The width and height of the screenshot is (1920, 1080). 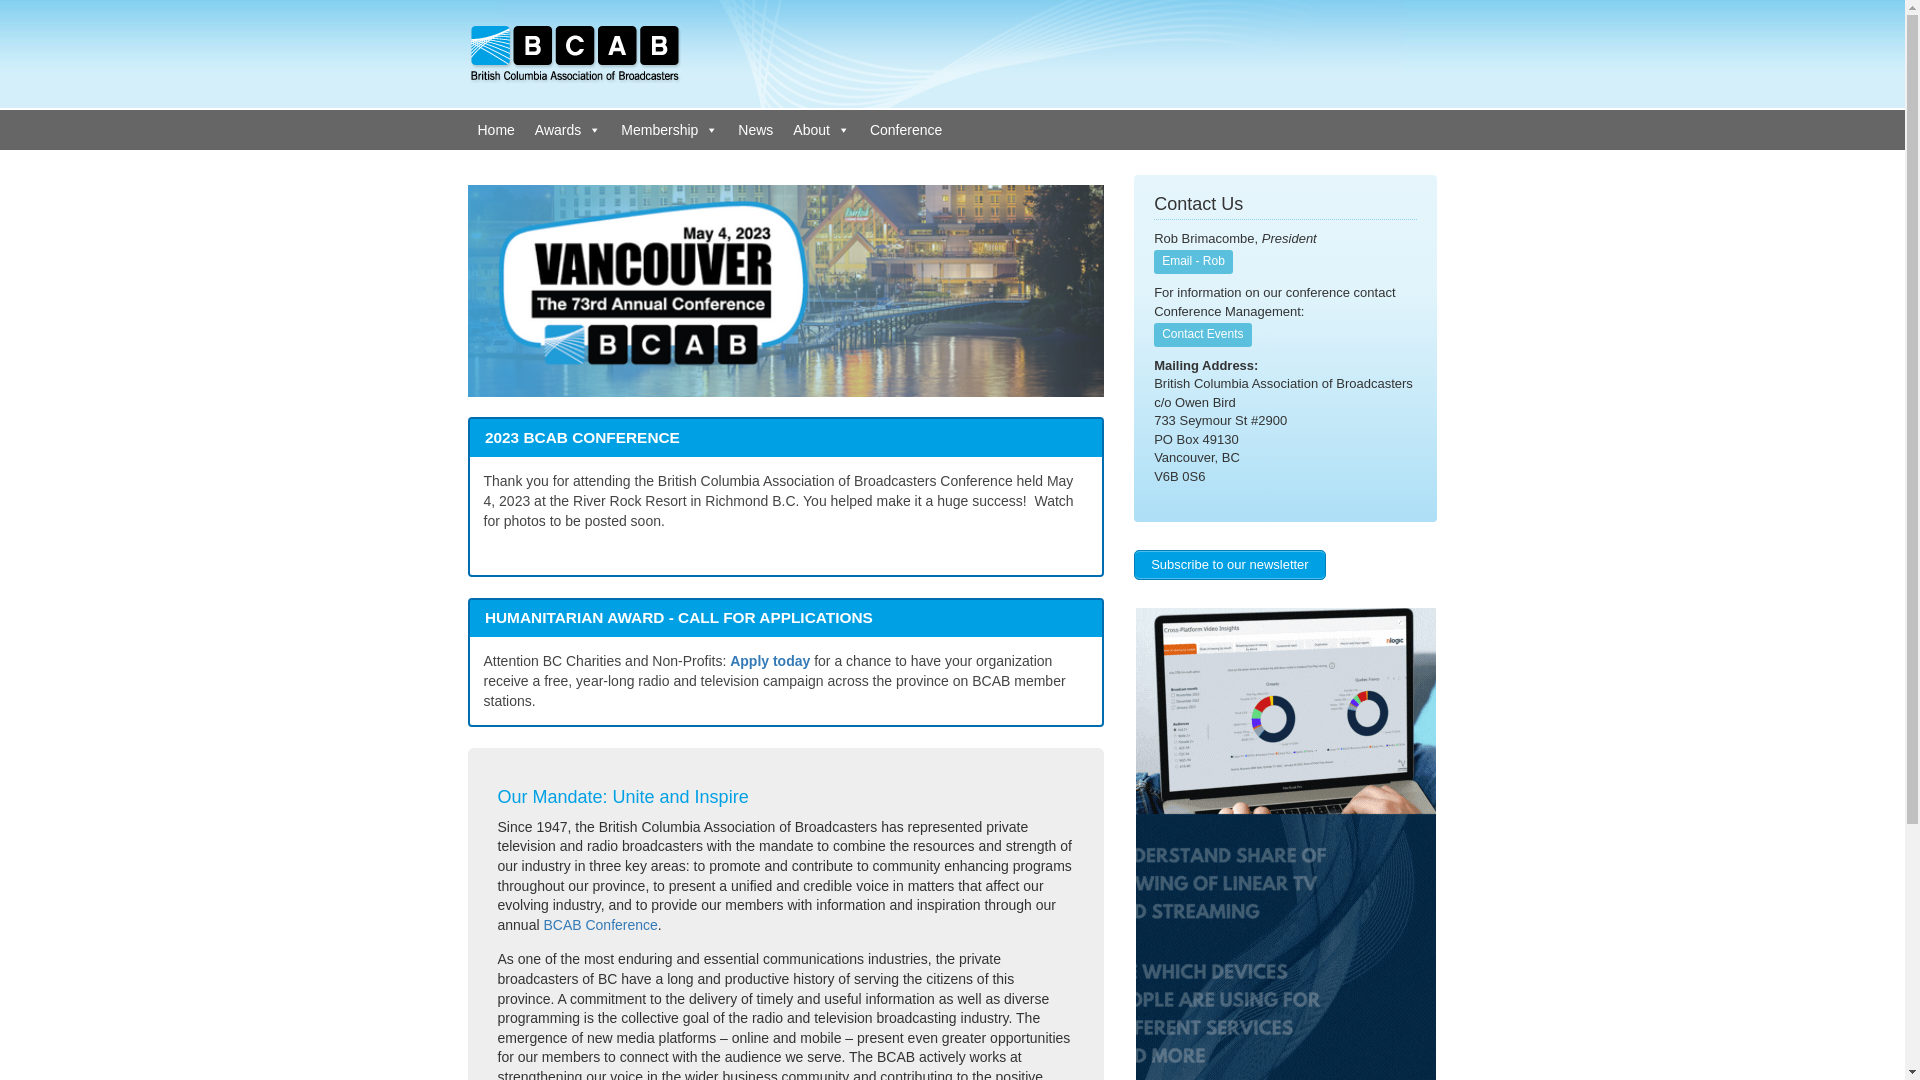 I want to click on Membership, so click(x=670, y=130).